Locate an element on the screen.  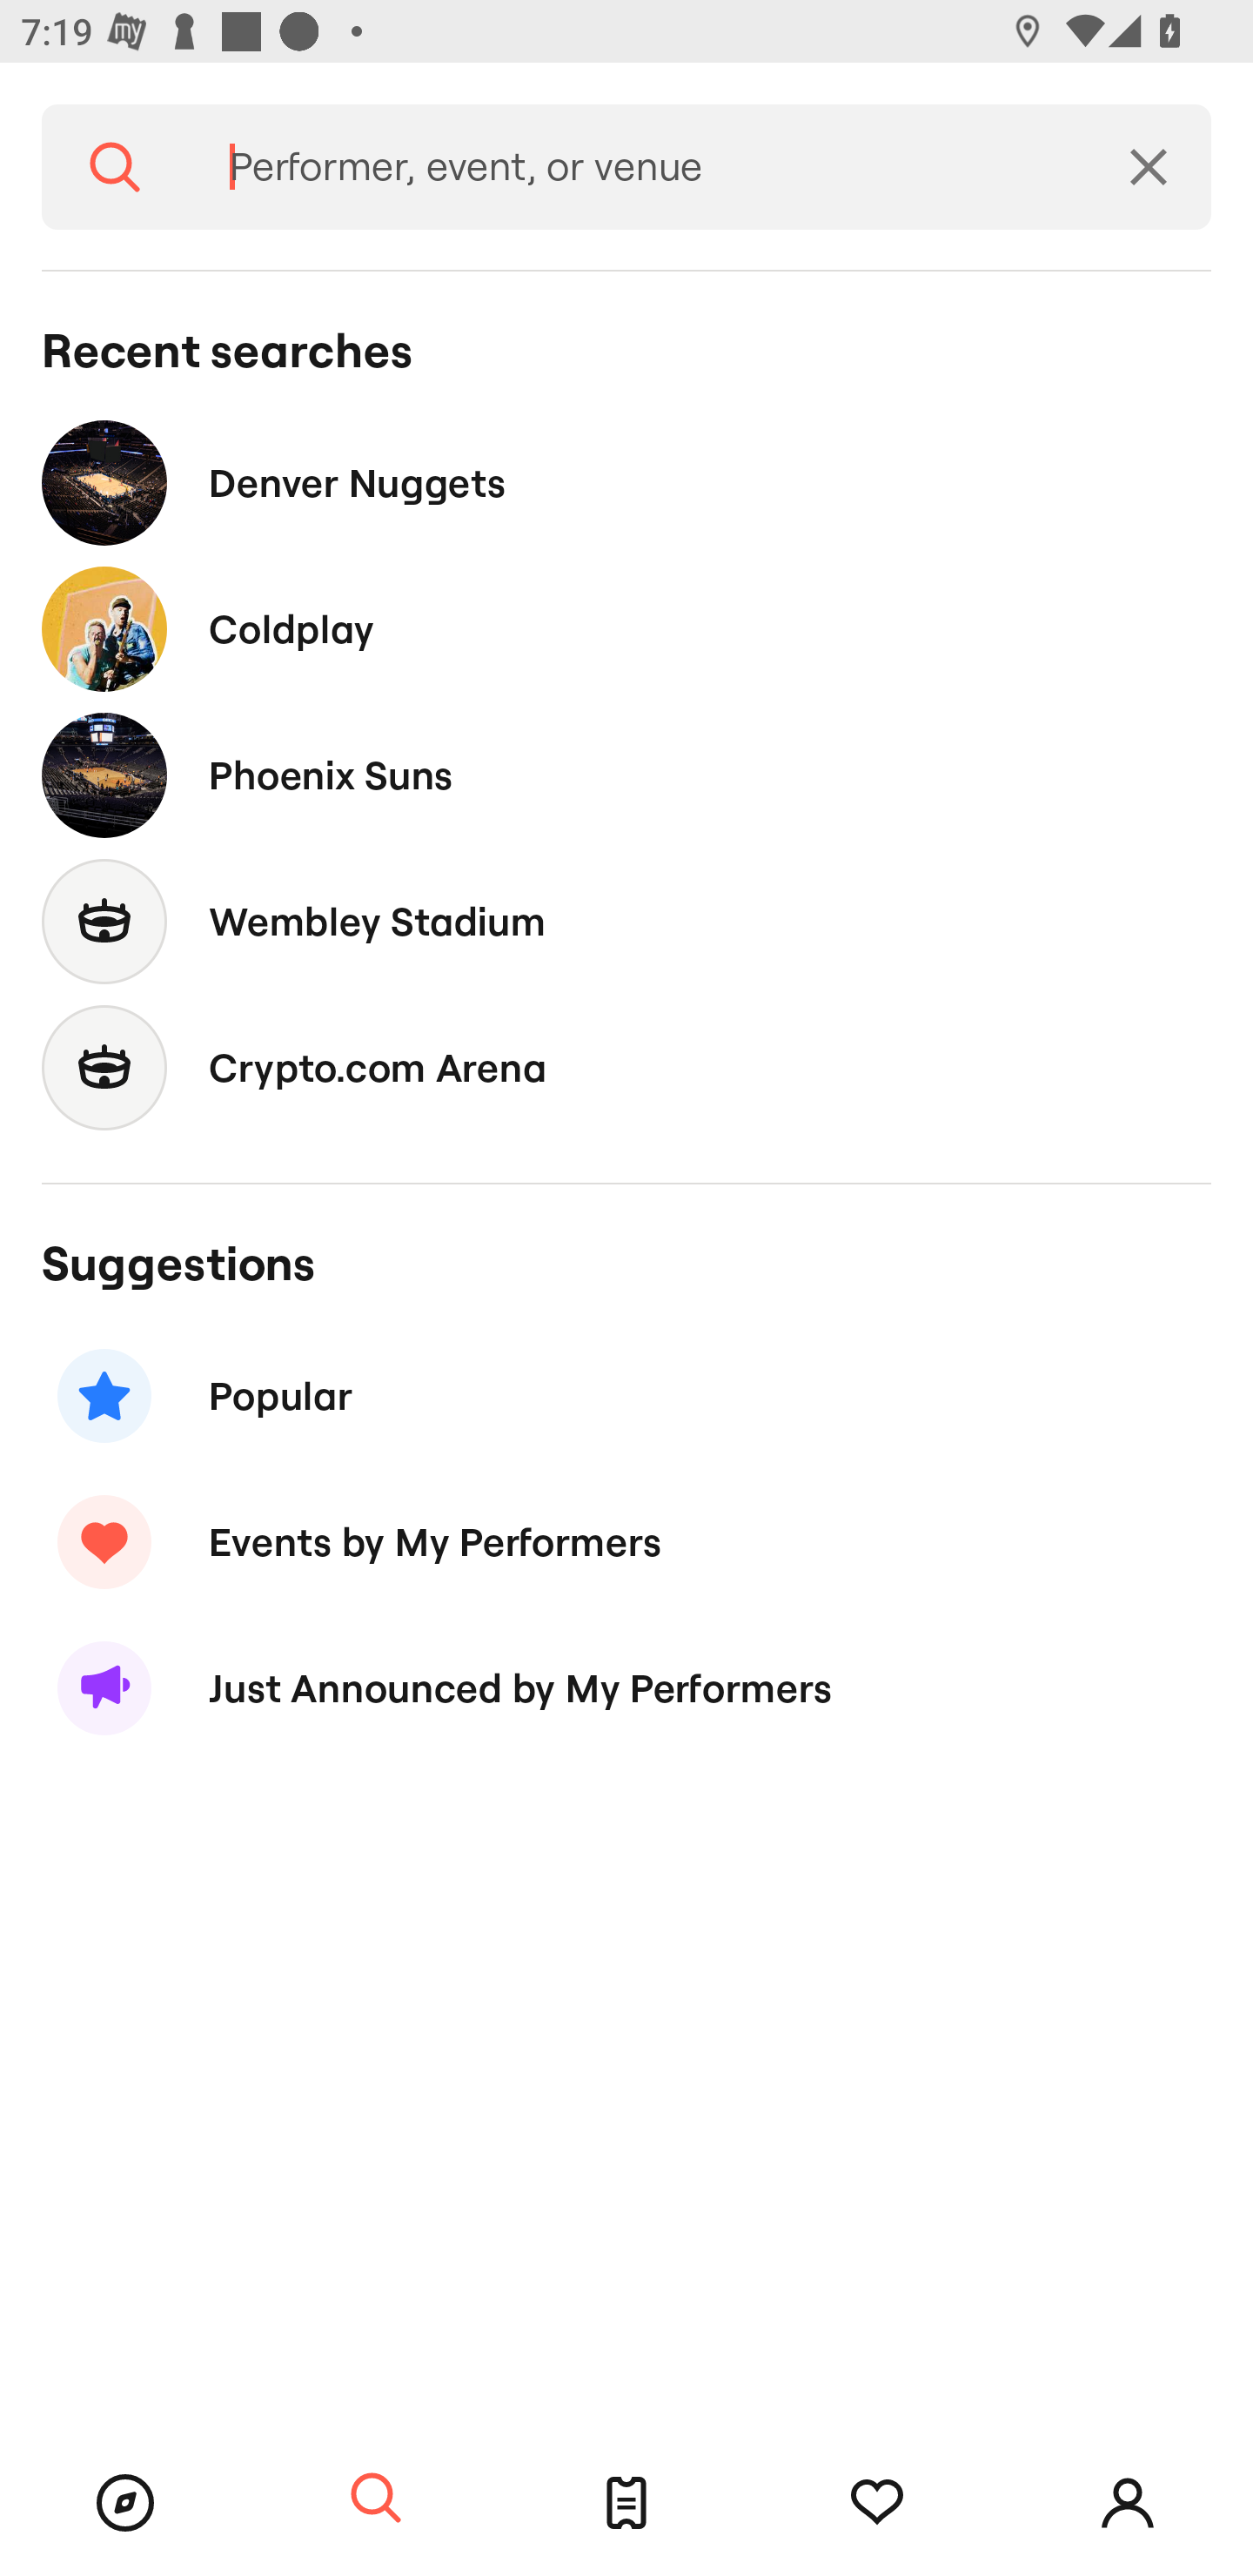
Tickets is located at coordinates (626, 2503).